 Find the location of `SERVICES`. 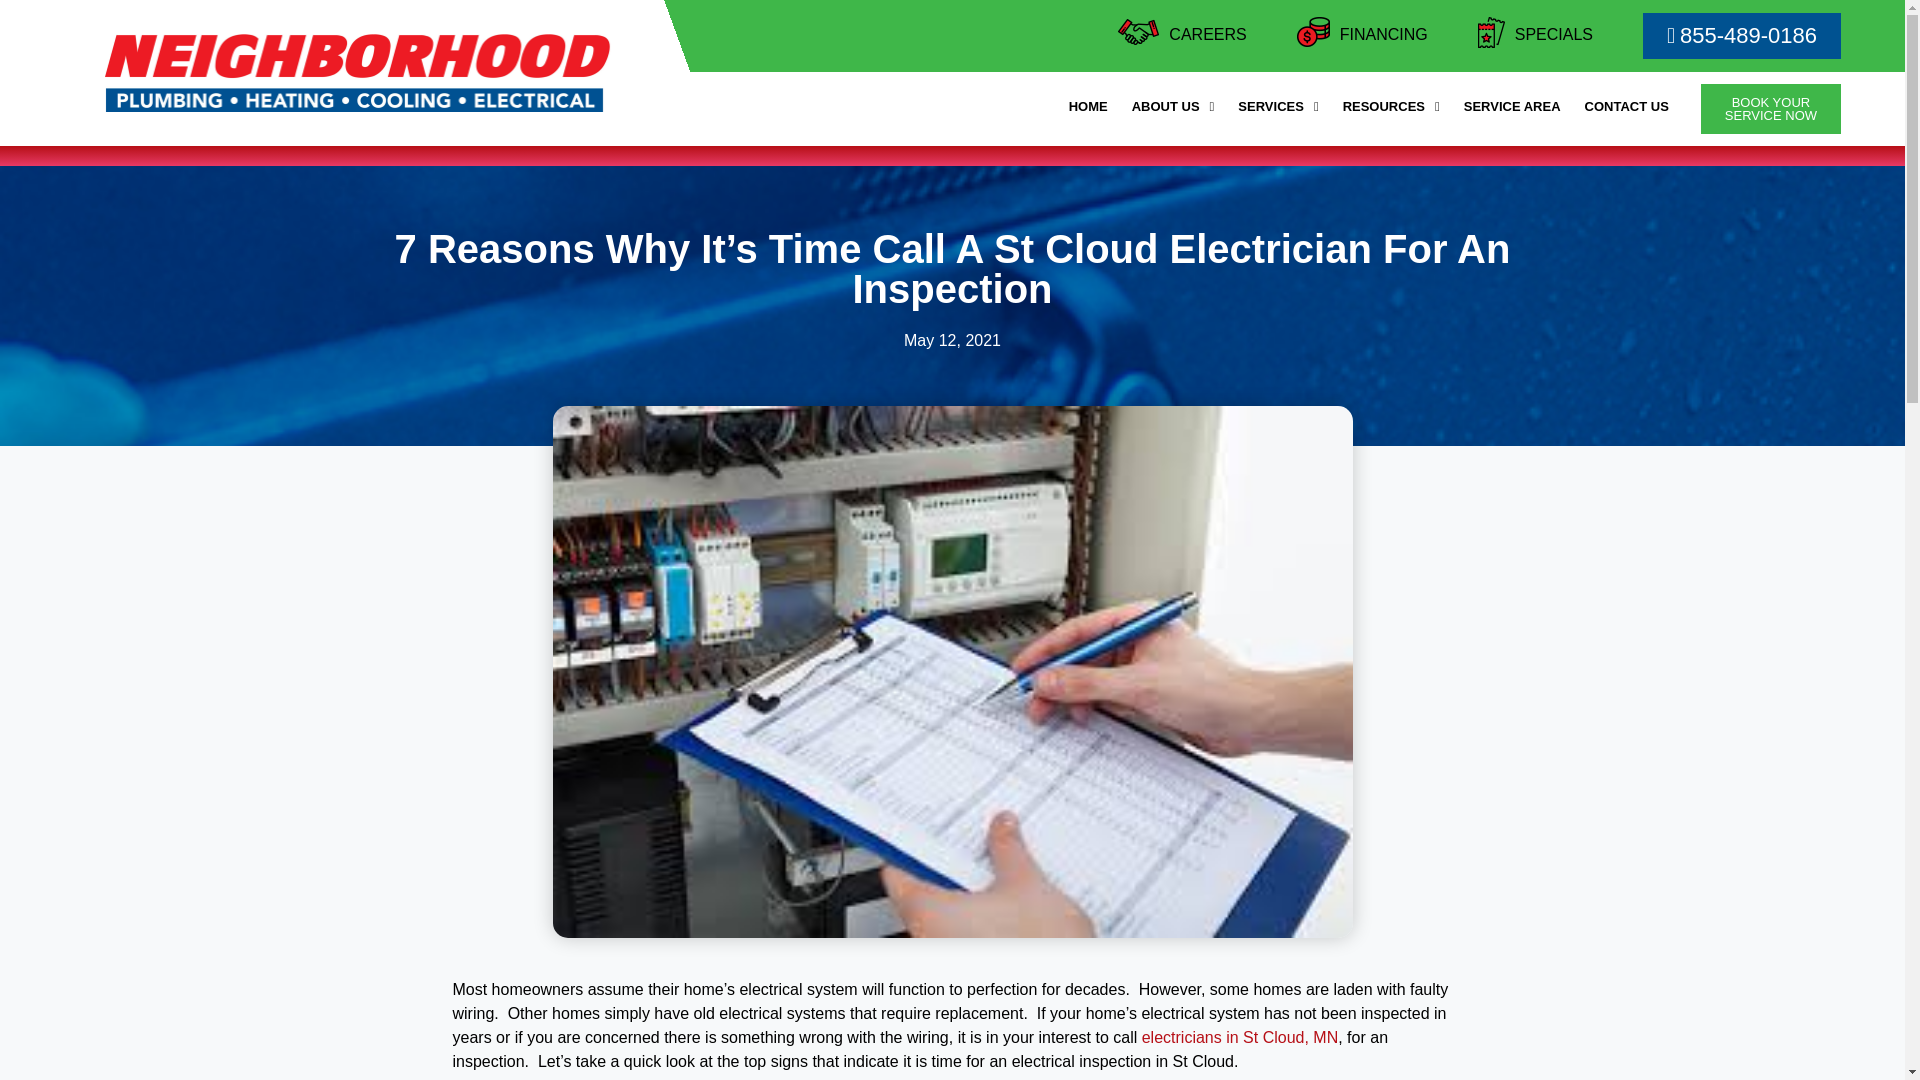

SERVICES is located at coordinates (1278, 106).